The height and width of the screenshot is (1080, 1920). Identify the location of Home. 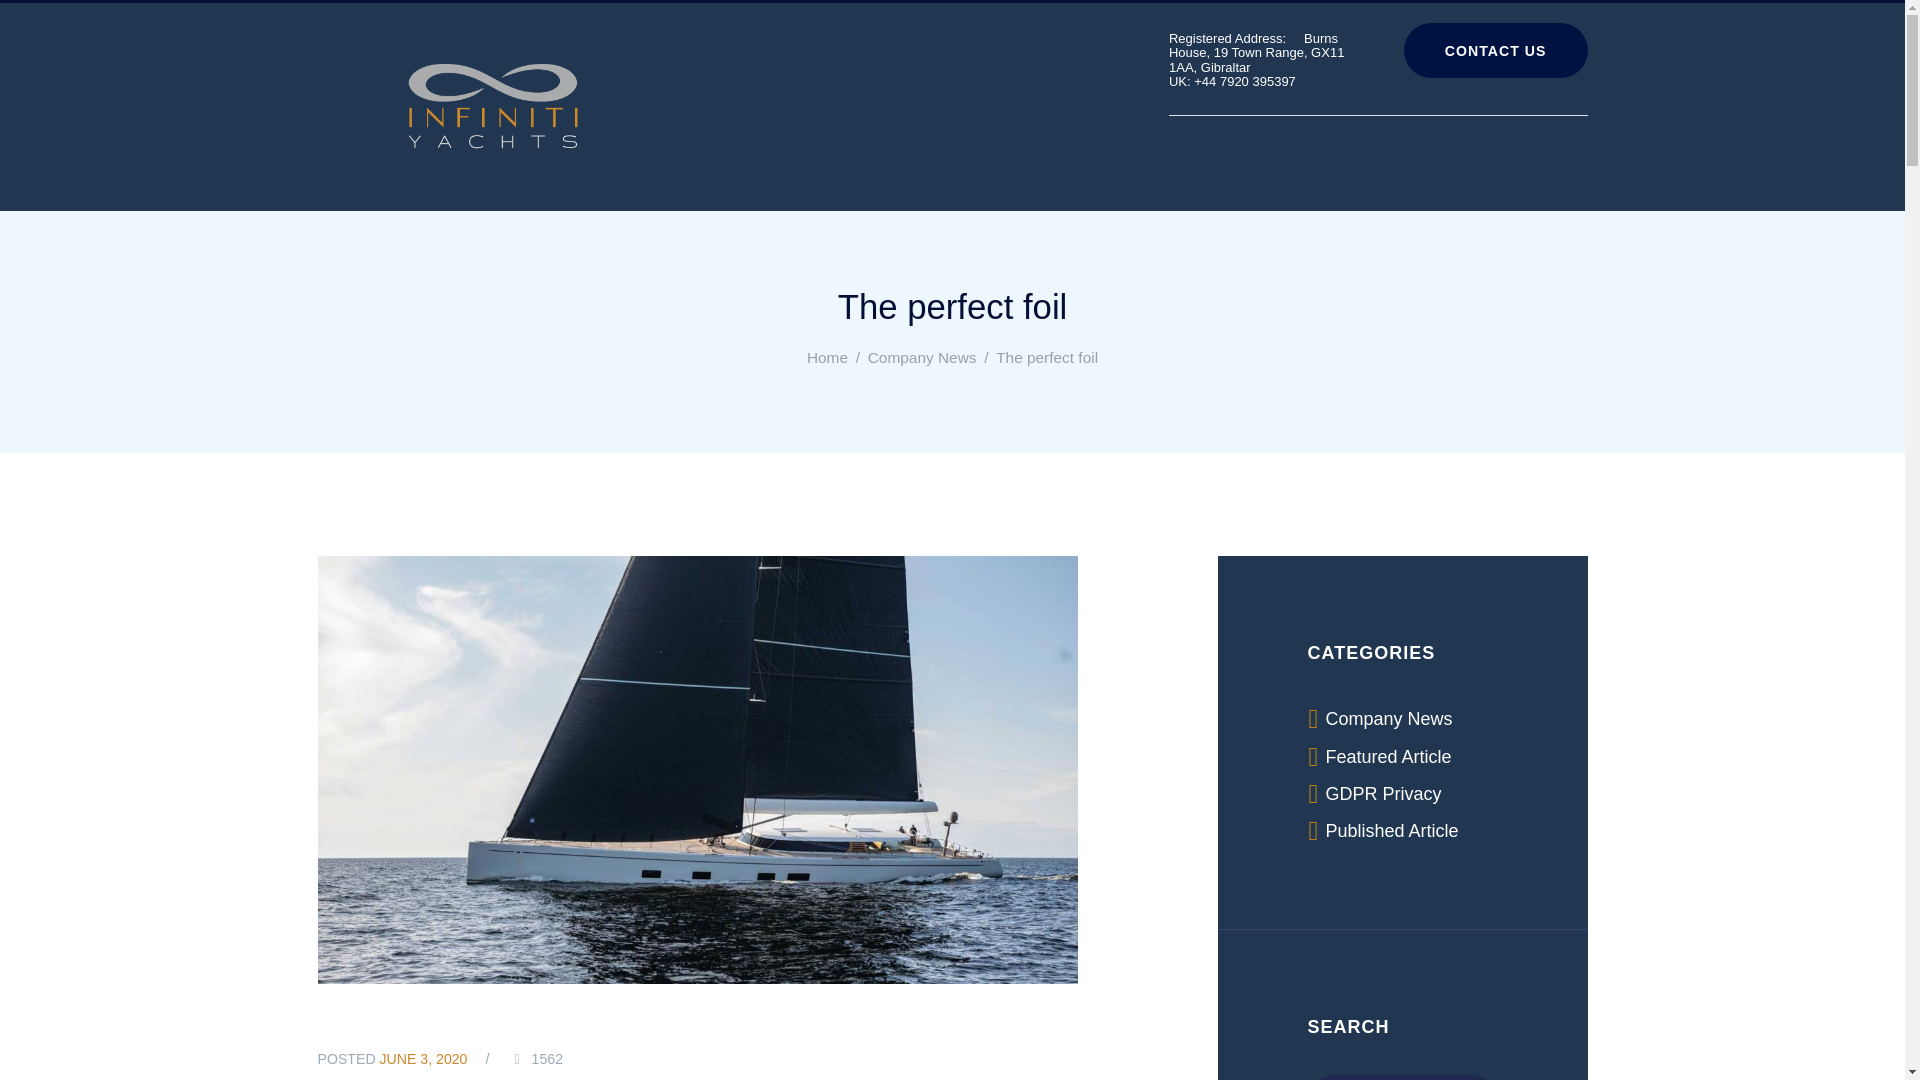
(827, 357).